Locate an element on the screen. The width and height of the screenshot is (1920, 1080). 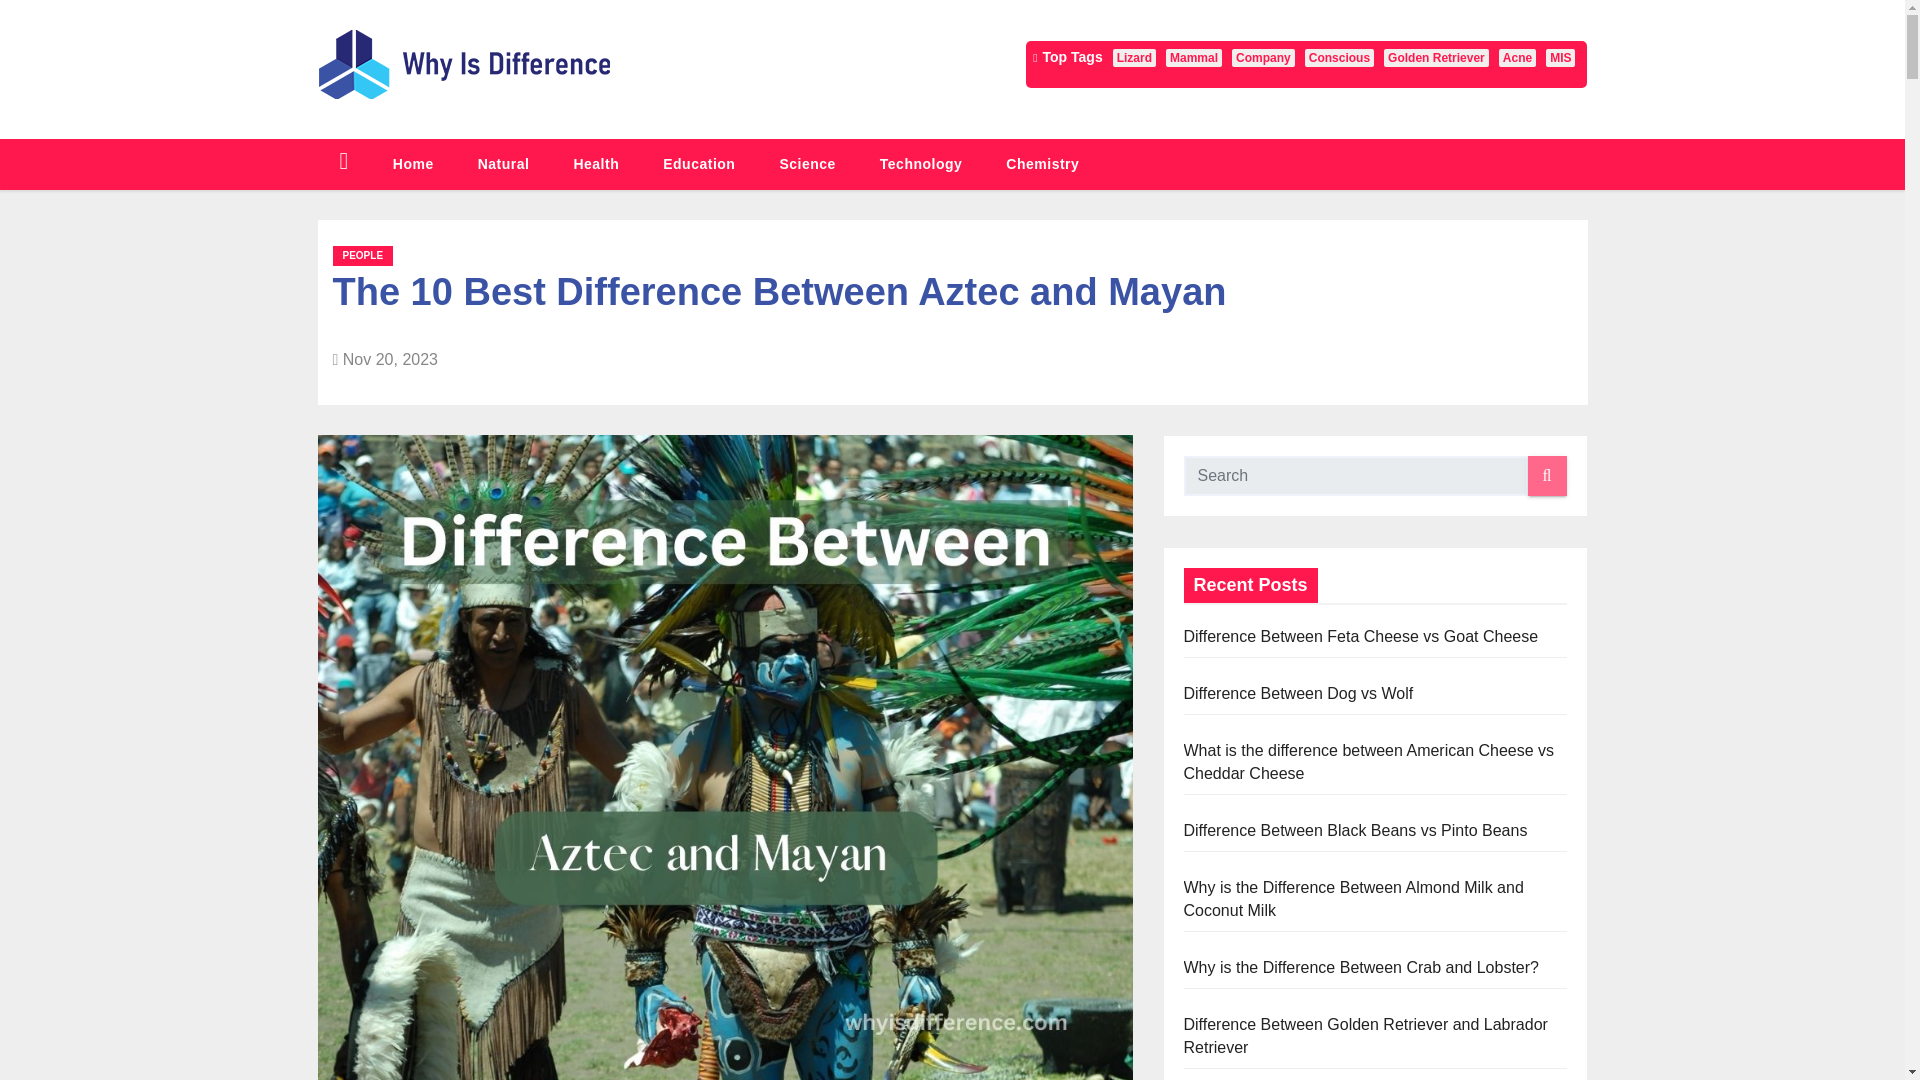
PEOPLE is located at coordinates (362, 256).